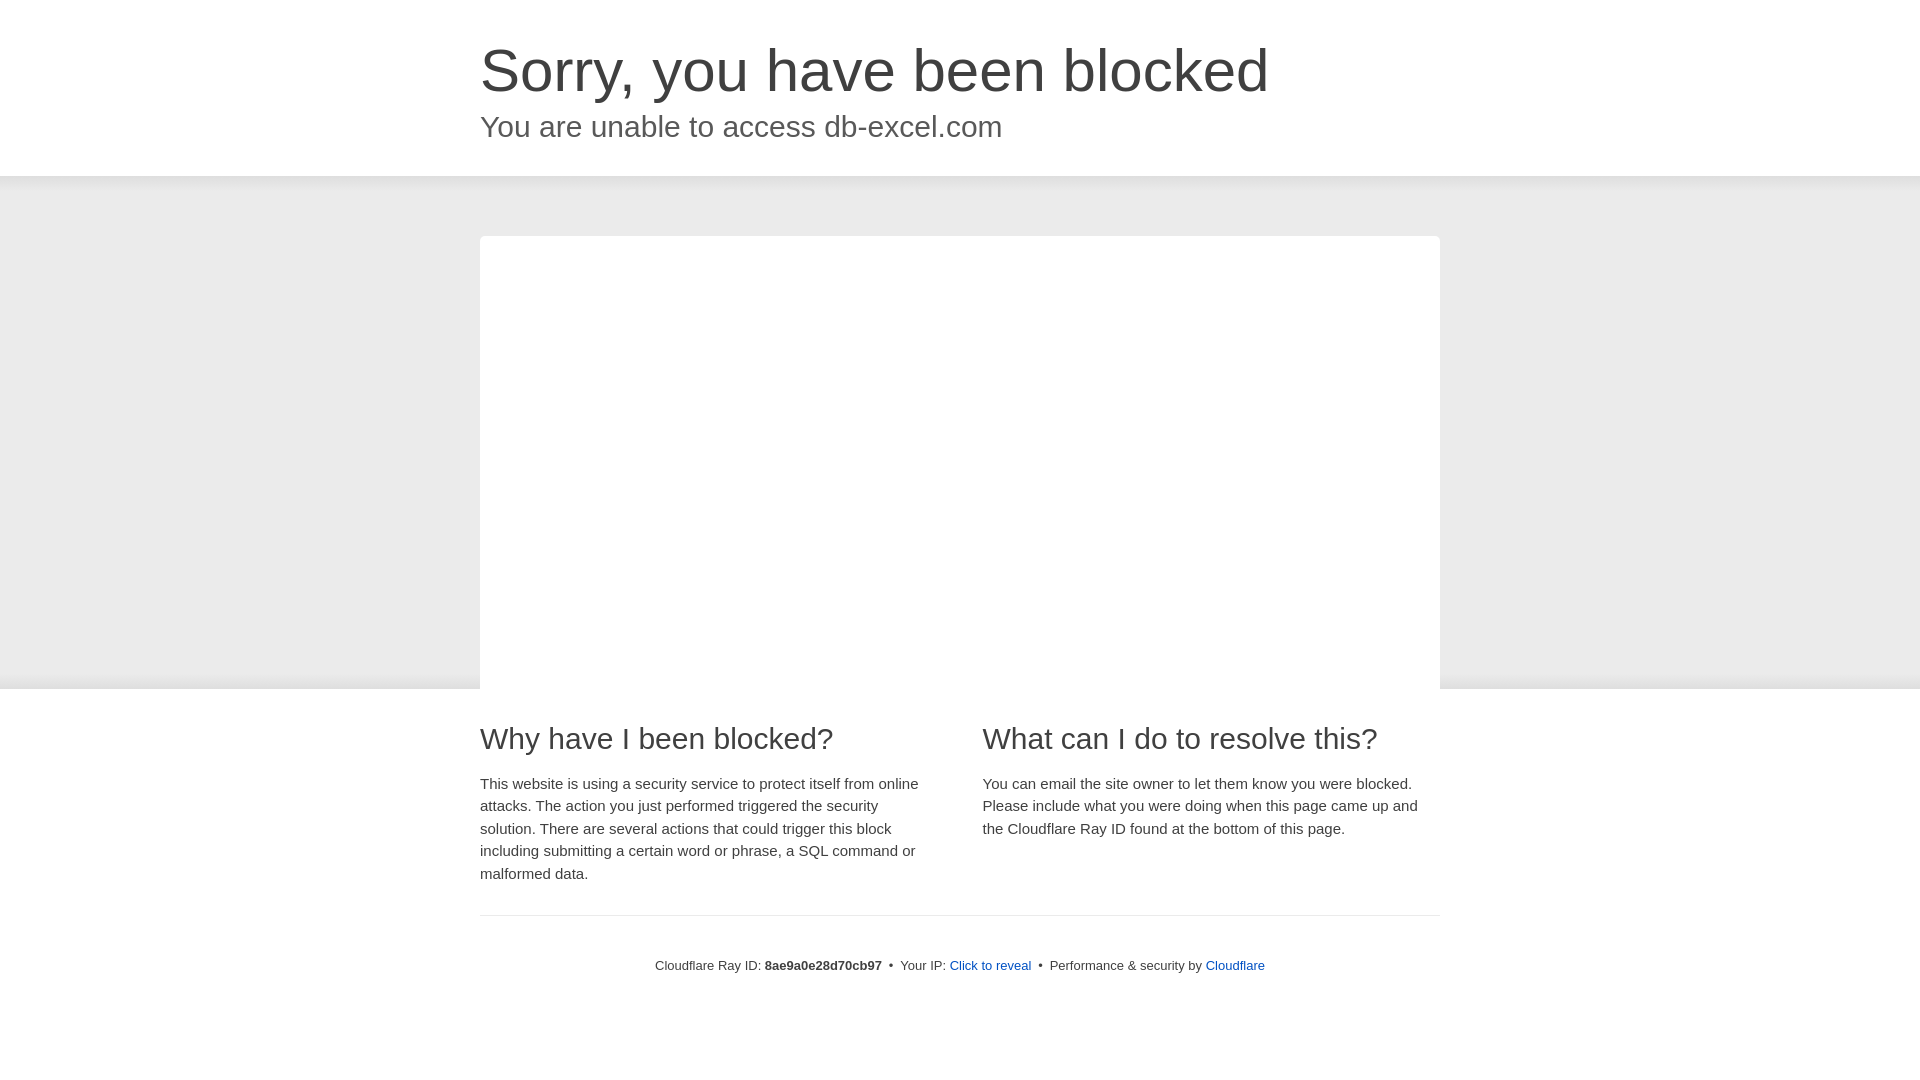 This screenshot has width=1920, height=1080. Describe the element at coordinates (1235, 965) in the screenshot. I see `Cloudflare` at that location.